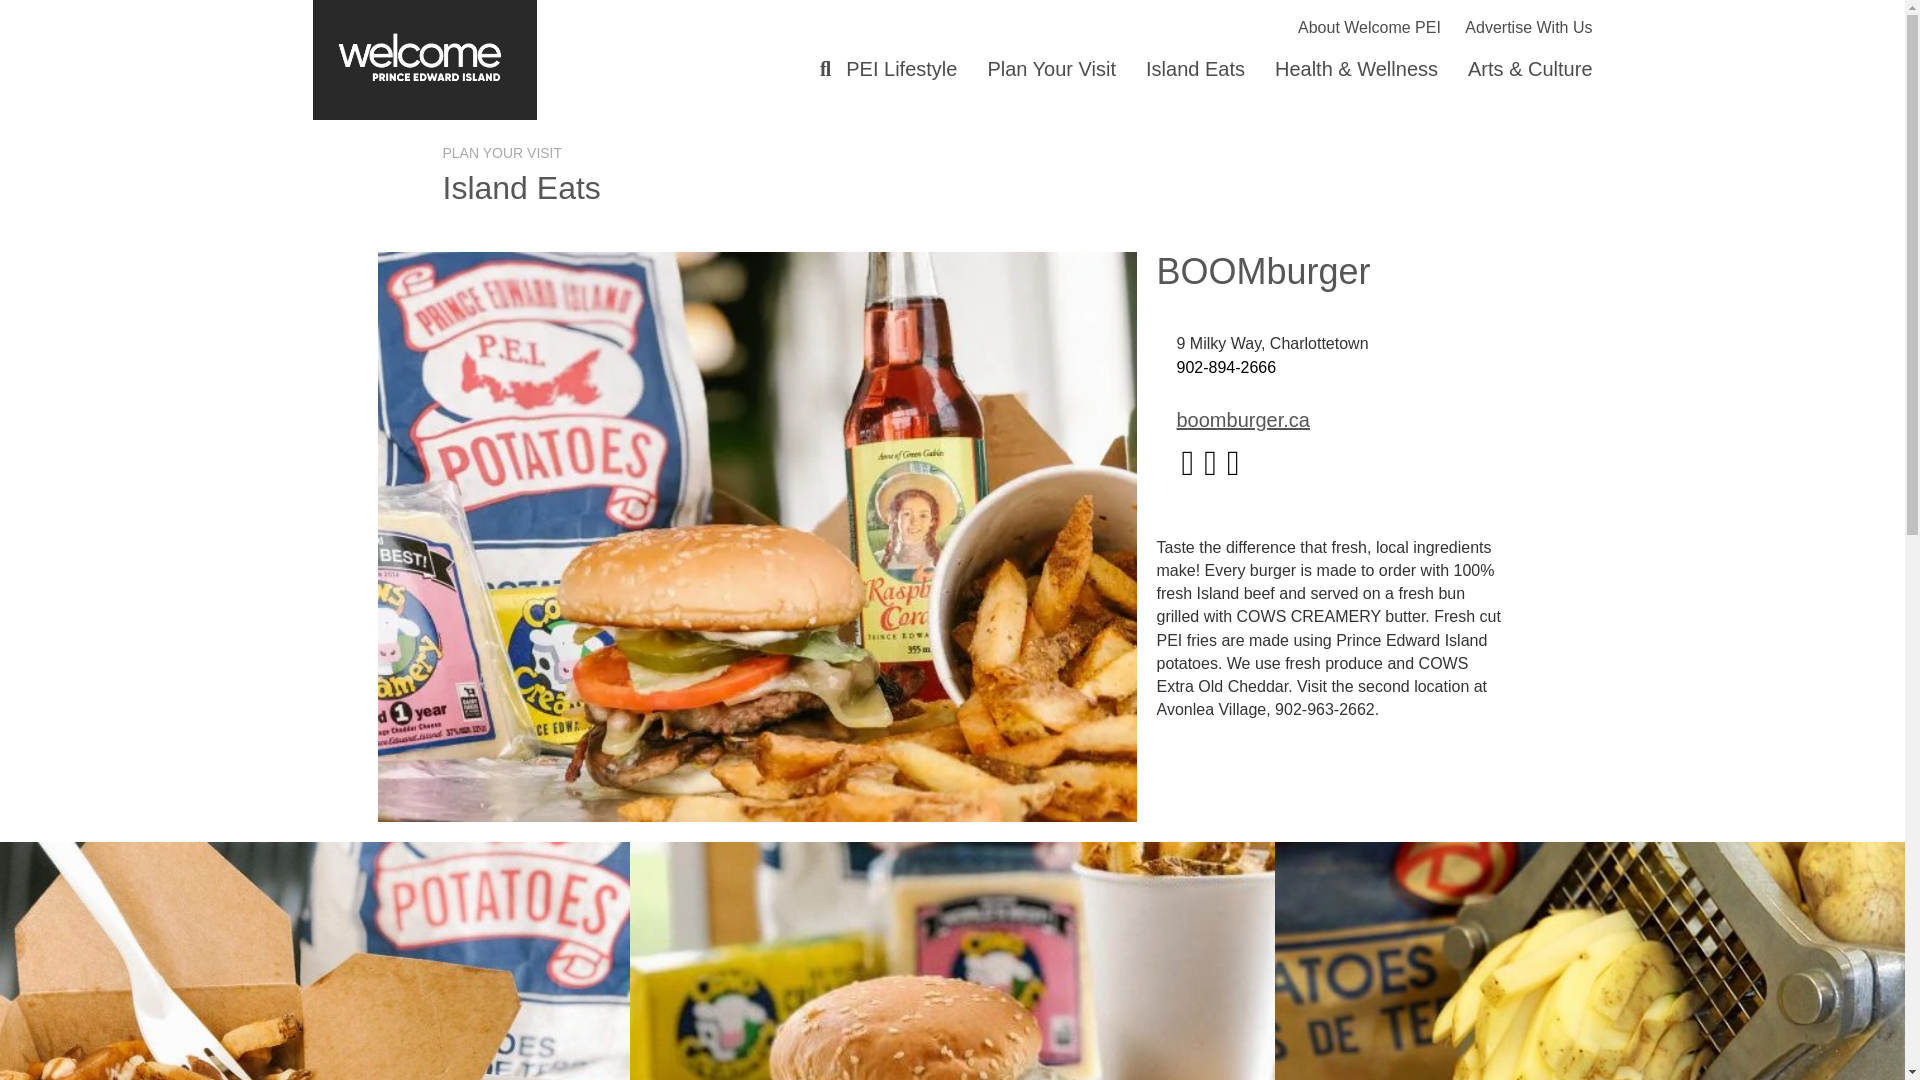 The width and height of the screenshot is (1920, 1080). What do you see at coordinates (1226, 366) in the screenshot?
I see `902-894-2666` at bounding box center [1226, 366].